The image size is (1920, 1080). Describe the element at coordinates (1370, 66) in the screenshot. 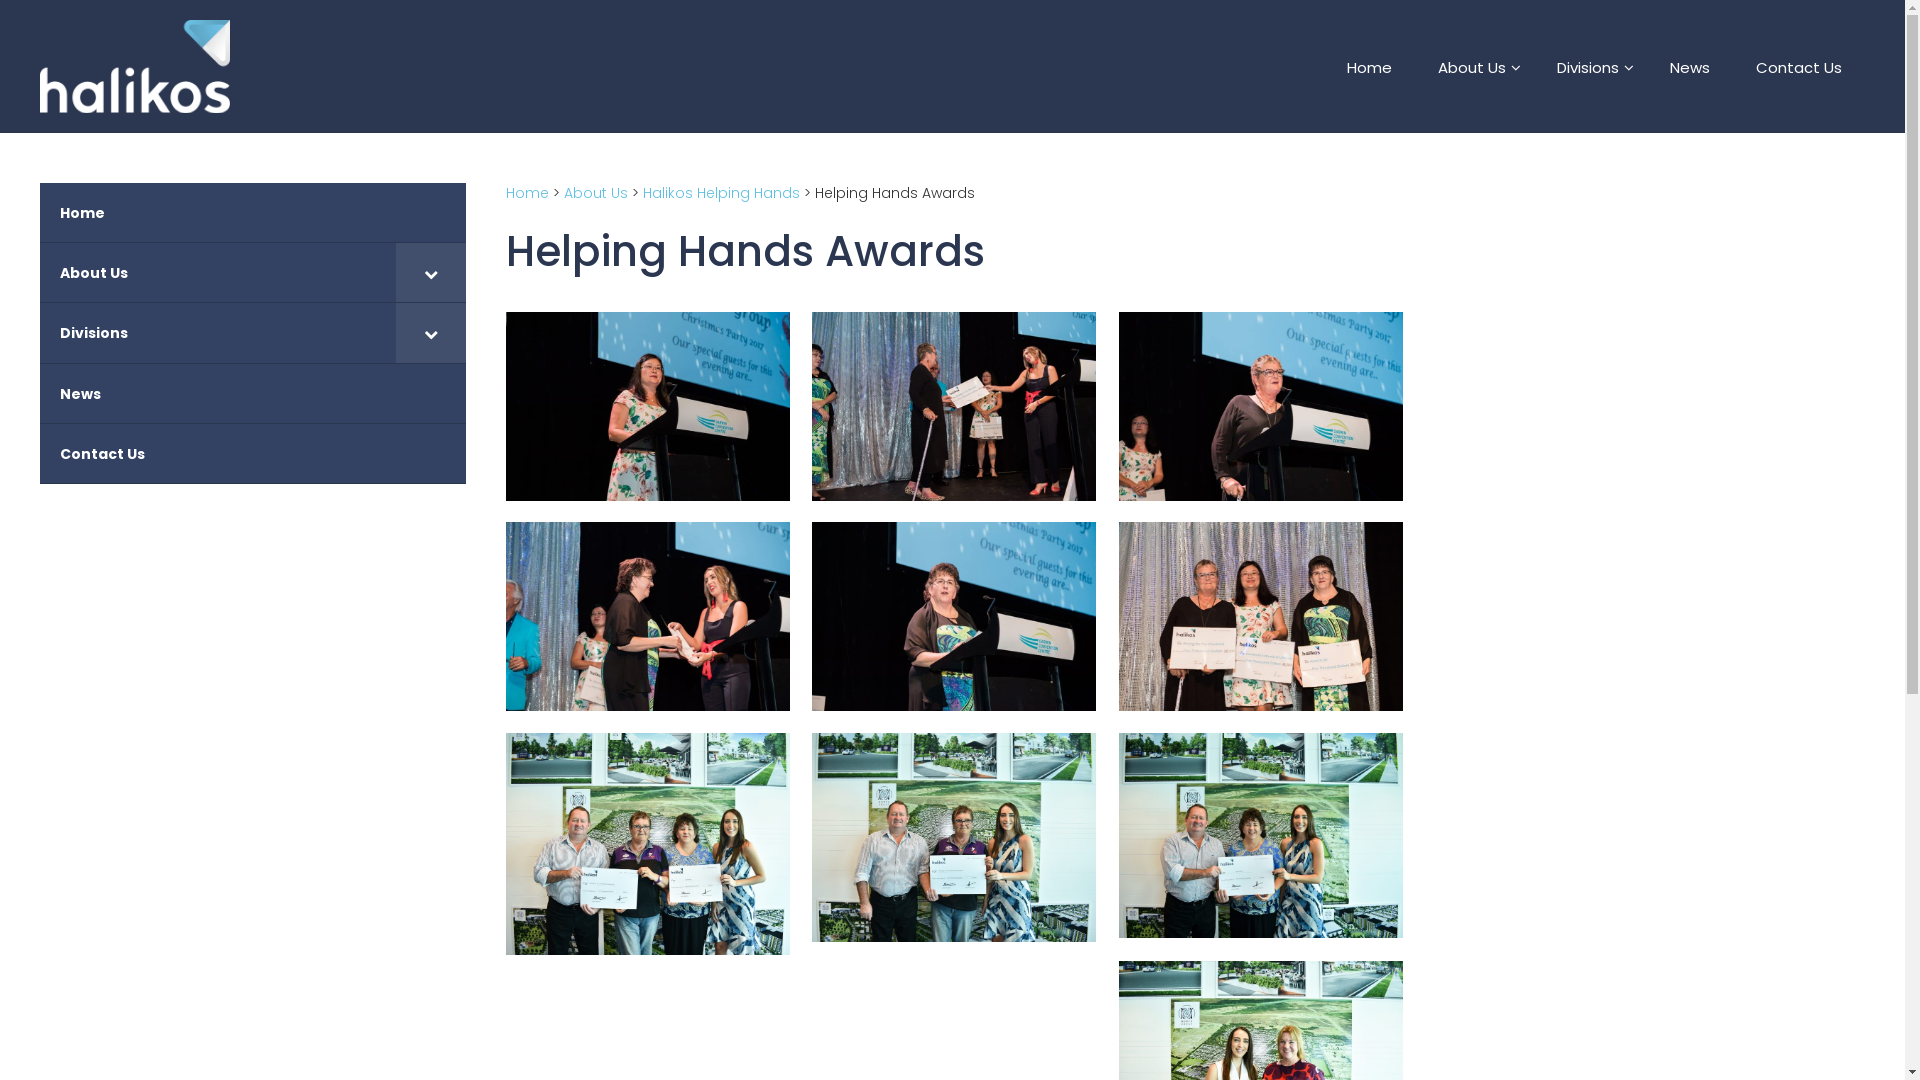

I see `Home` at that location.